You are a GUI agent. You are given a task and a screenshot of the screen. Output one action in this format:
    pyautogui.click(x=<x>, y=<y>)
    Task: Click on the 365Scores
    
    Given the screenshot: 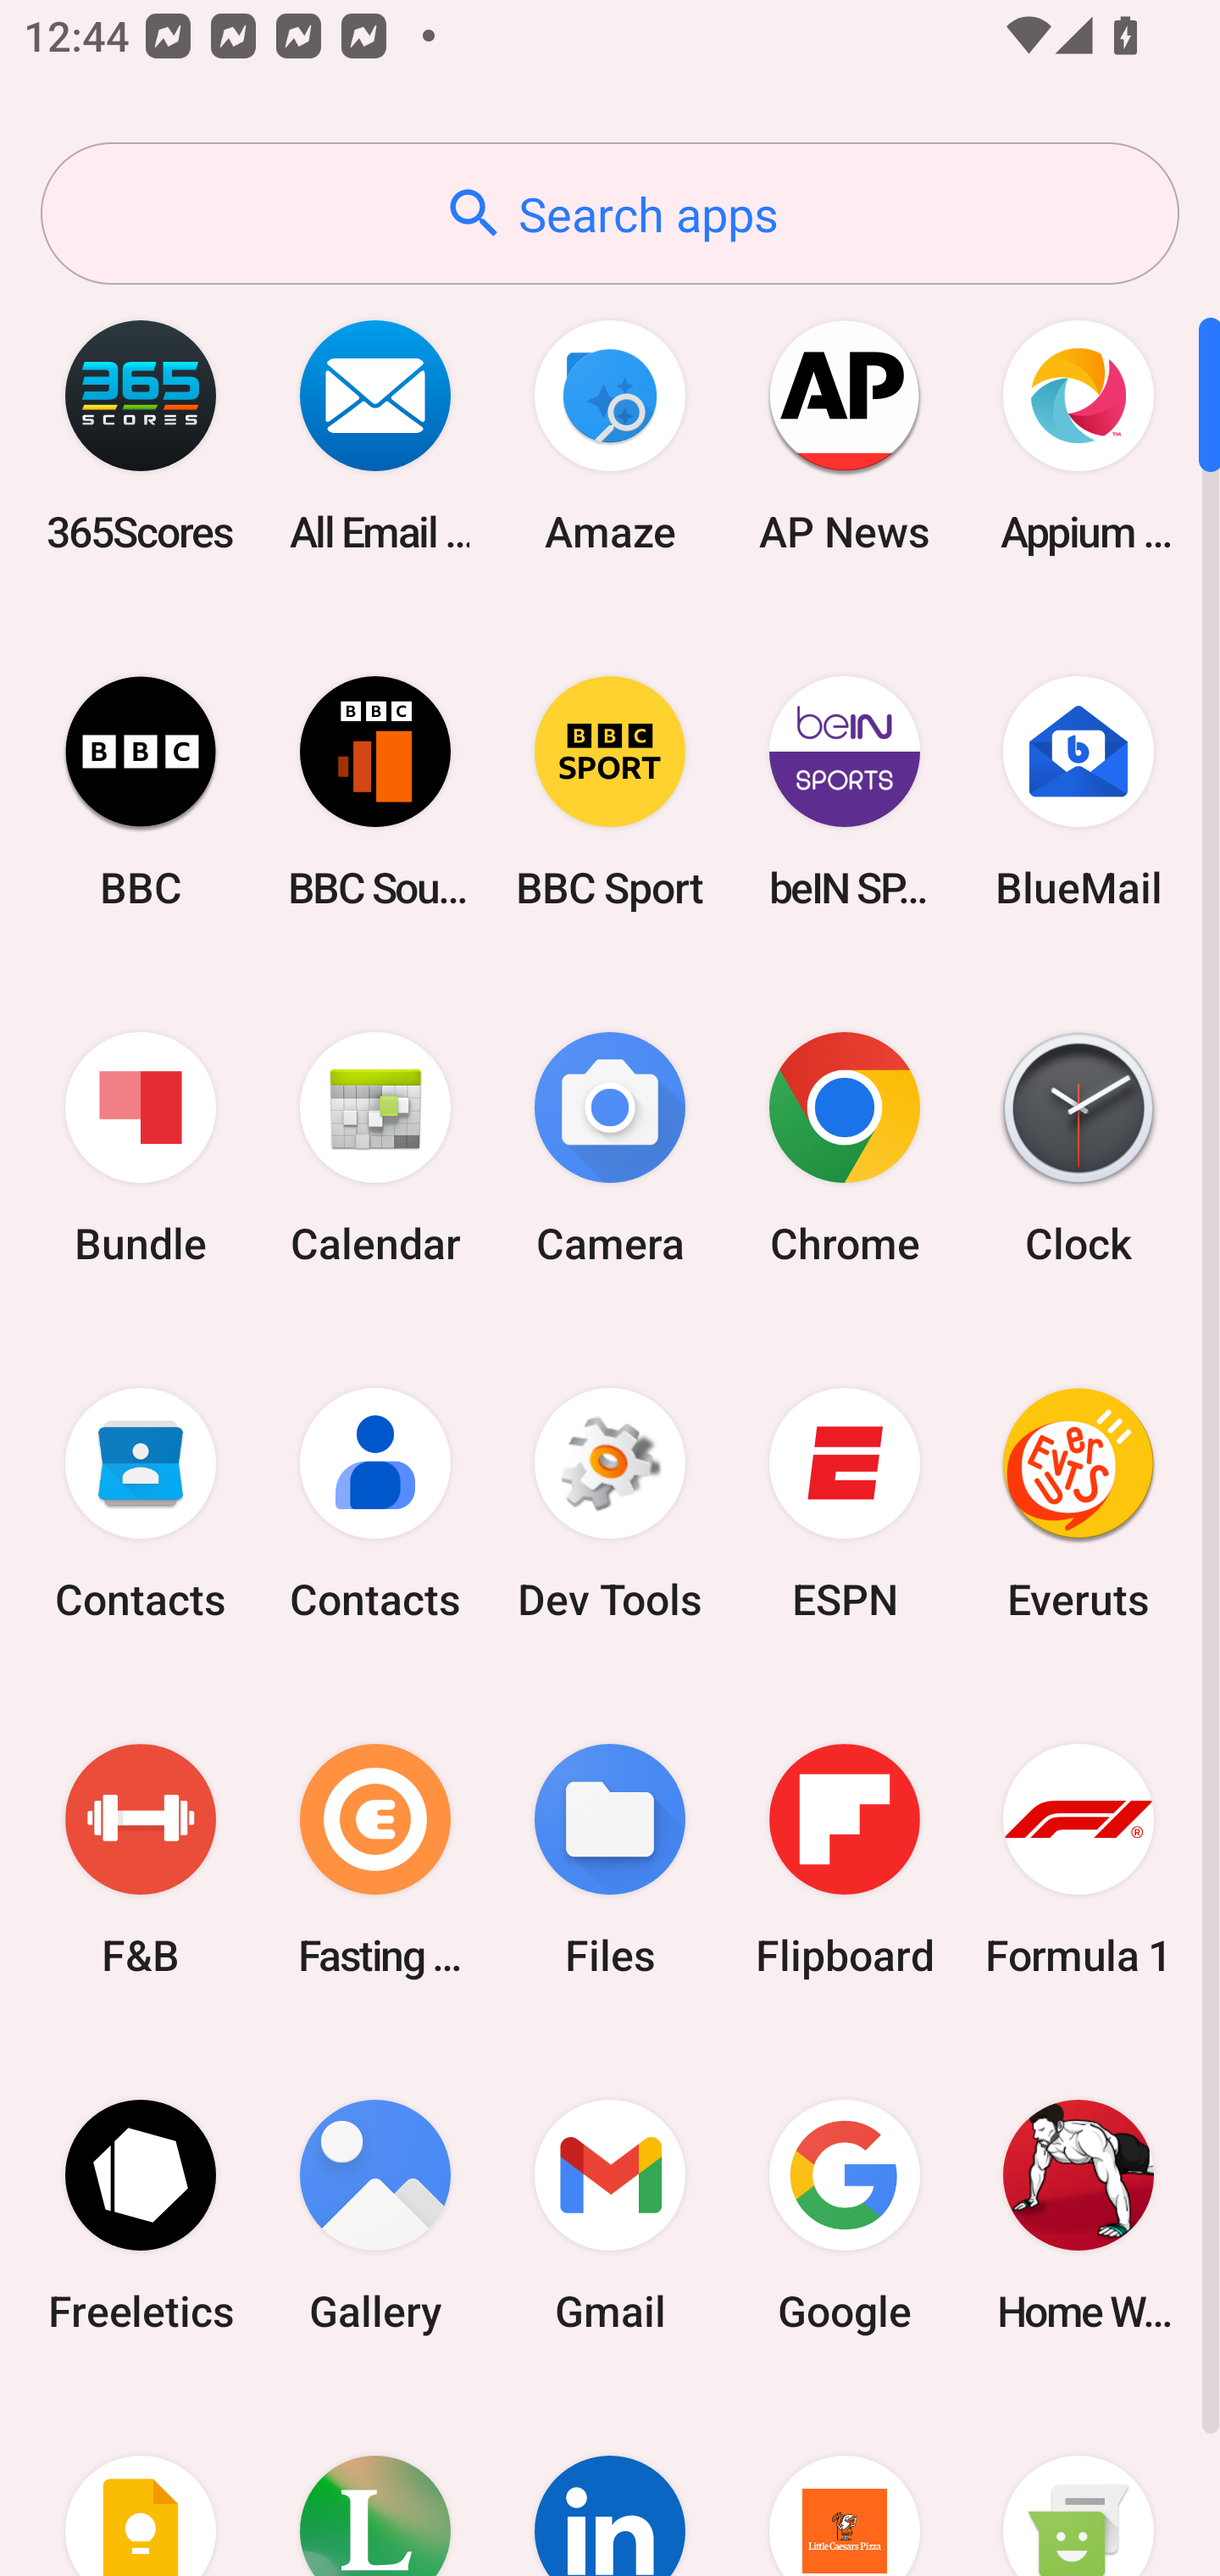 What is the action you would take?
    pyautogui.click(x=141, y=436)
    